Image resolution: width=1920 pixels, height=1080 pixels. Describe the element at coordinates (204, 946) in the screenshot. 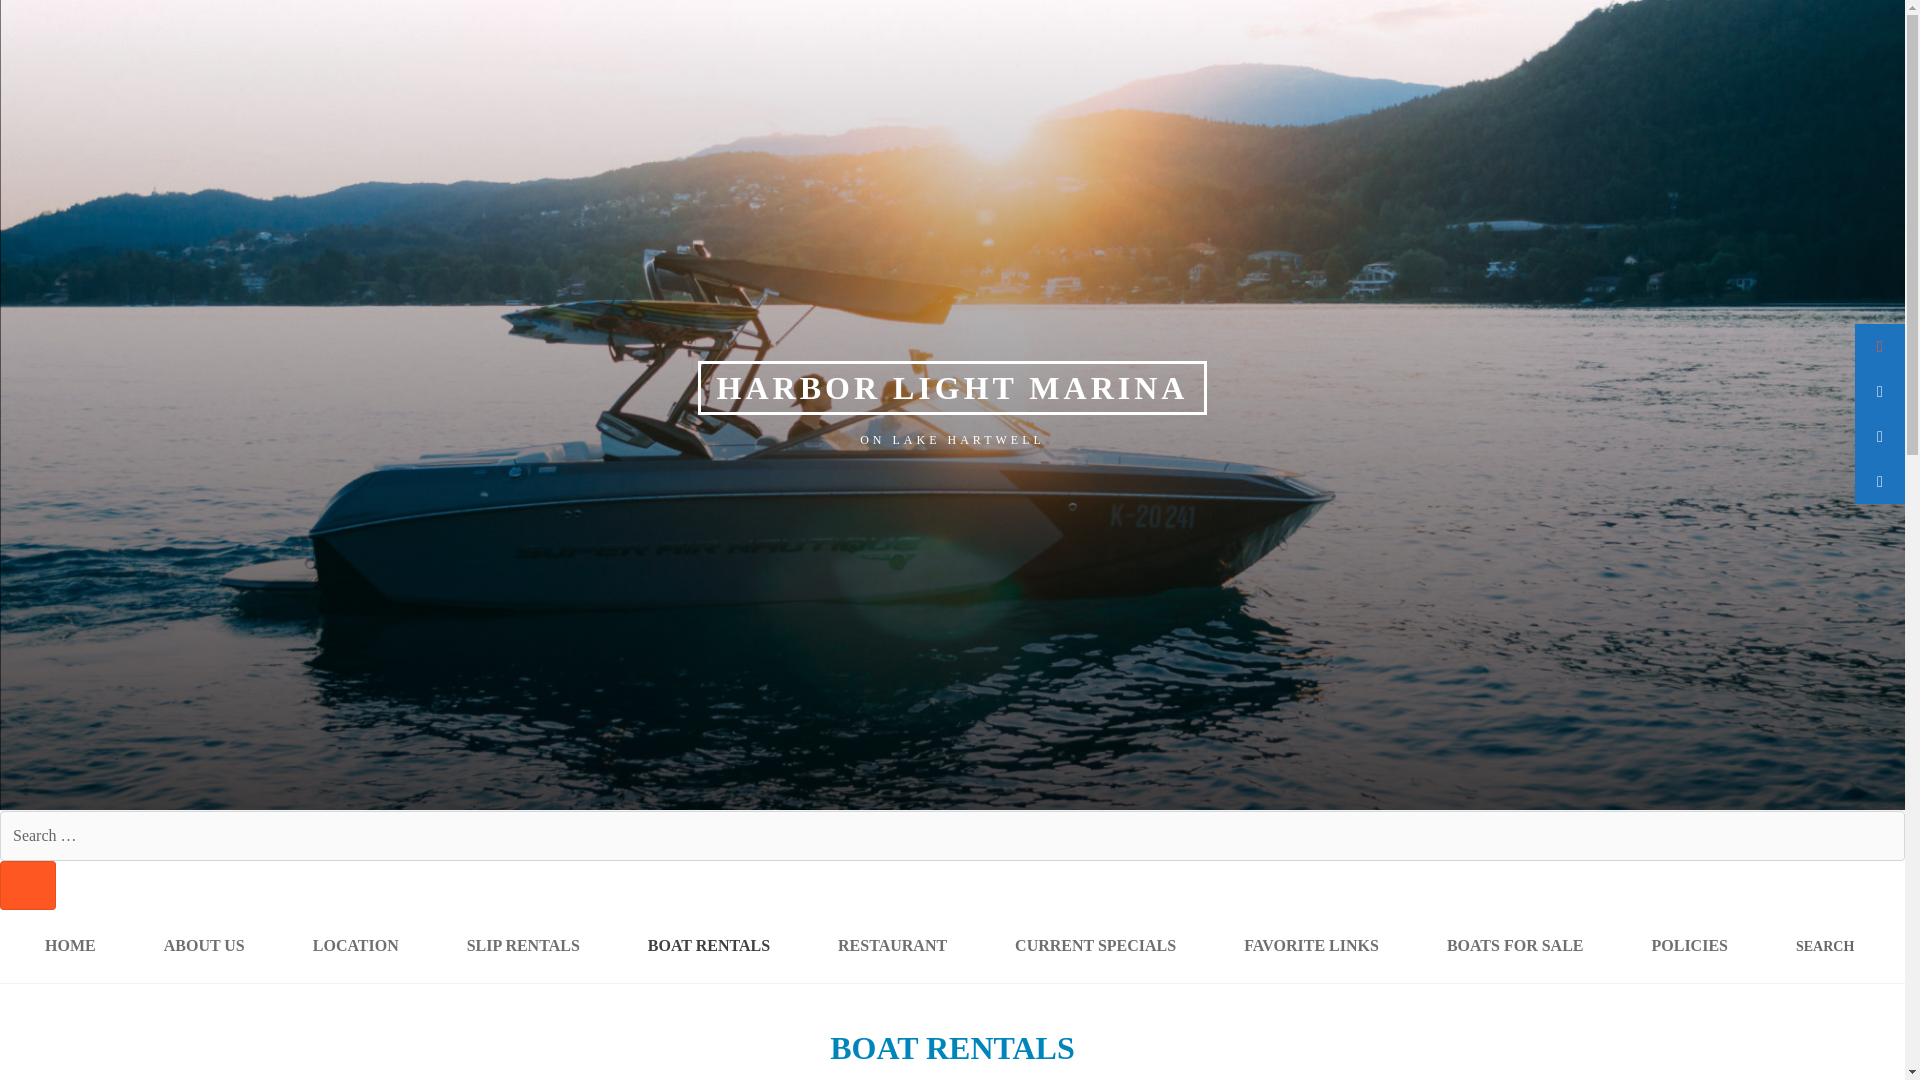

I see `ABOUT US` at that location.